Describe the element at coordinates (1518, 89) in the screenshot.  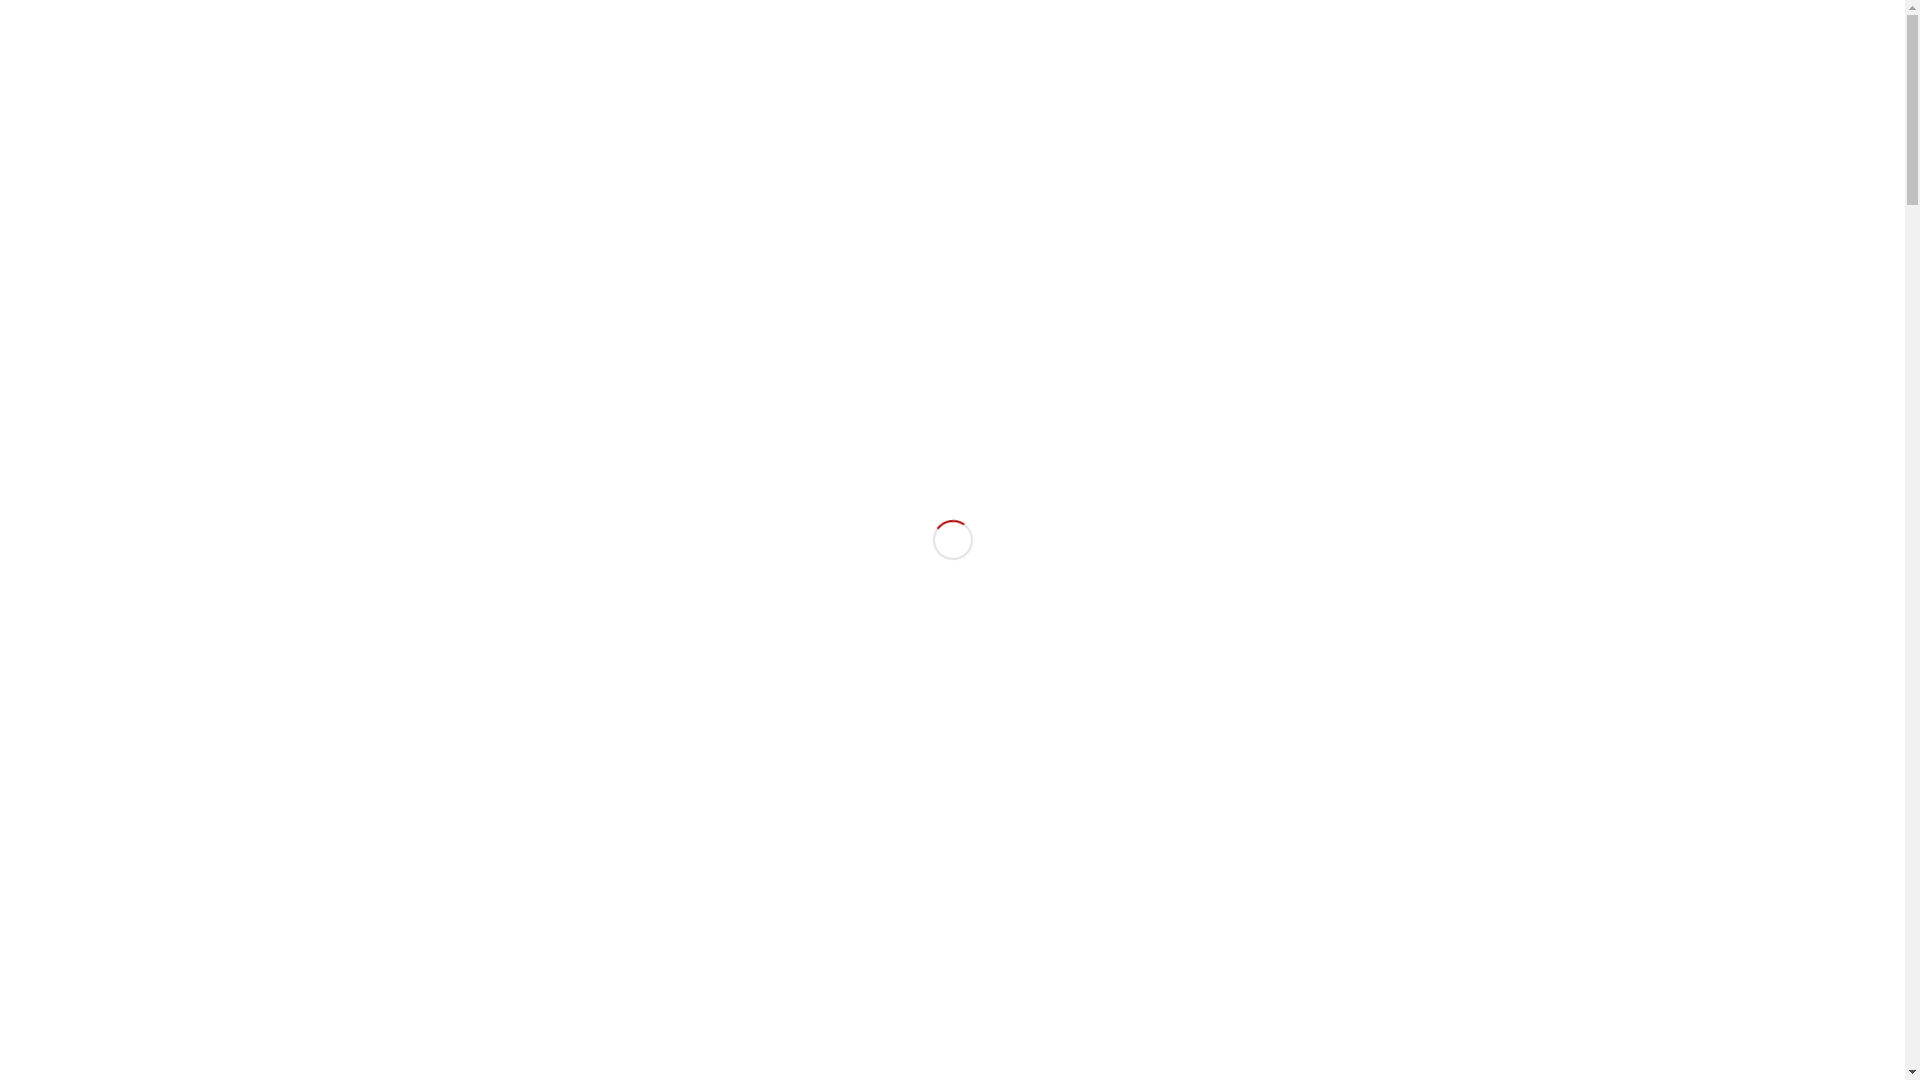
I see `Contact Us` at that location.